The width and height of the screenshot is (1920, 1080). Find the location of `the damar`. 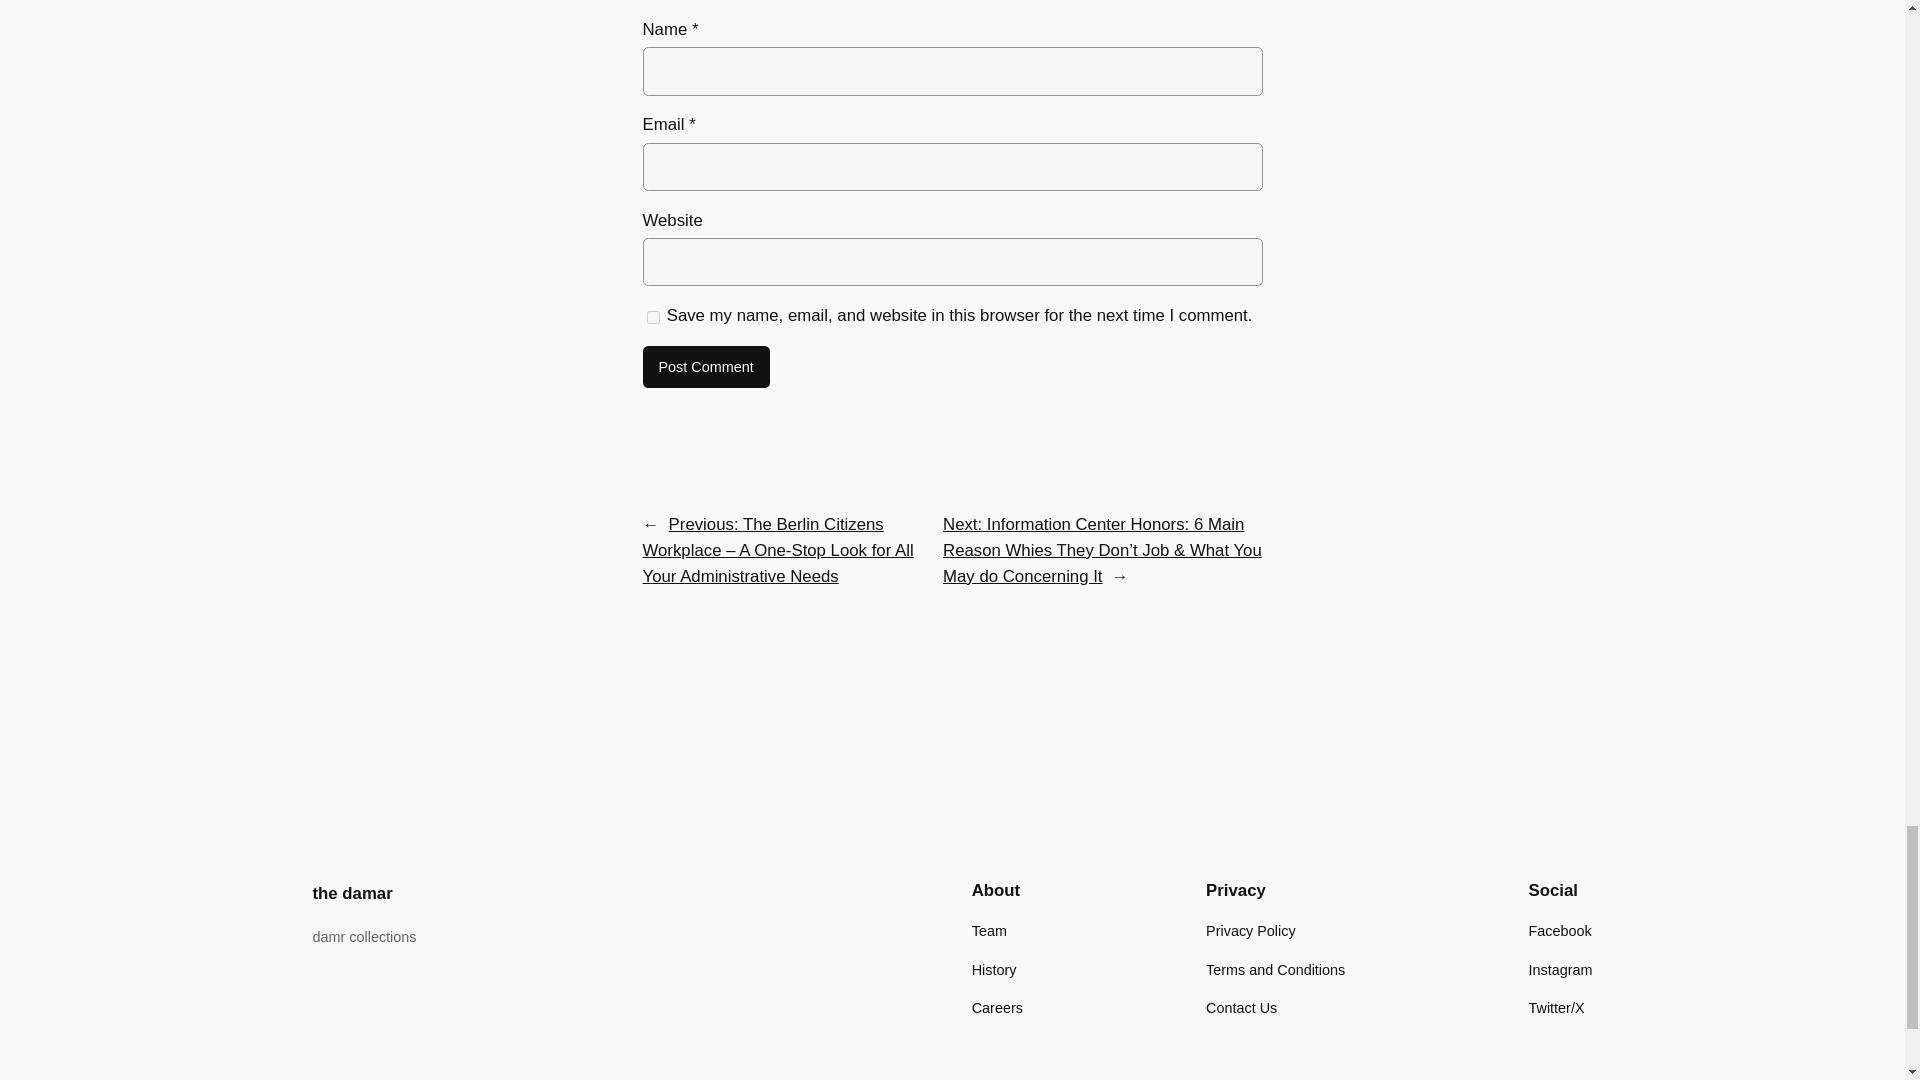

the damar is located at coordinates (351, 893).